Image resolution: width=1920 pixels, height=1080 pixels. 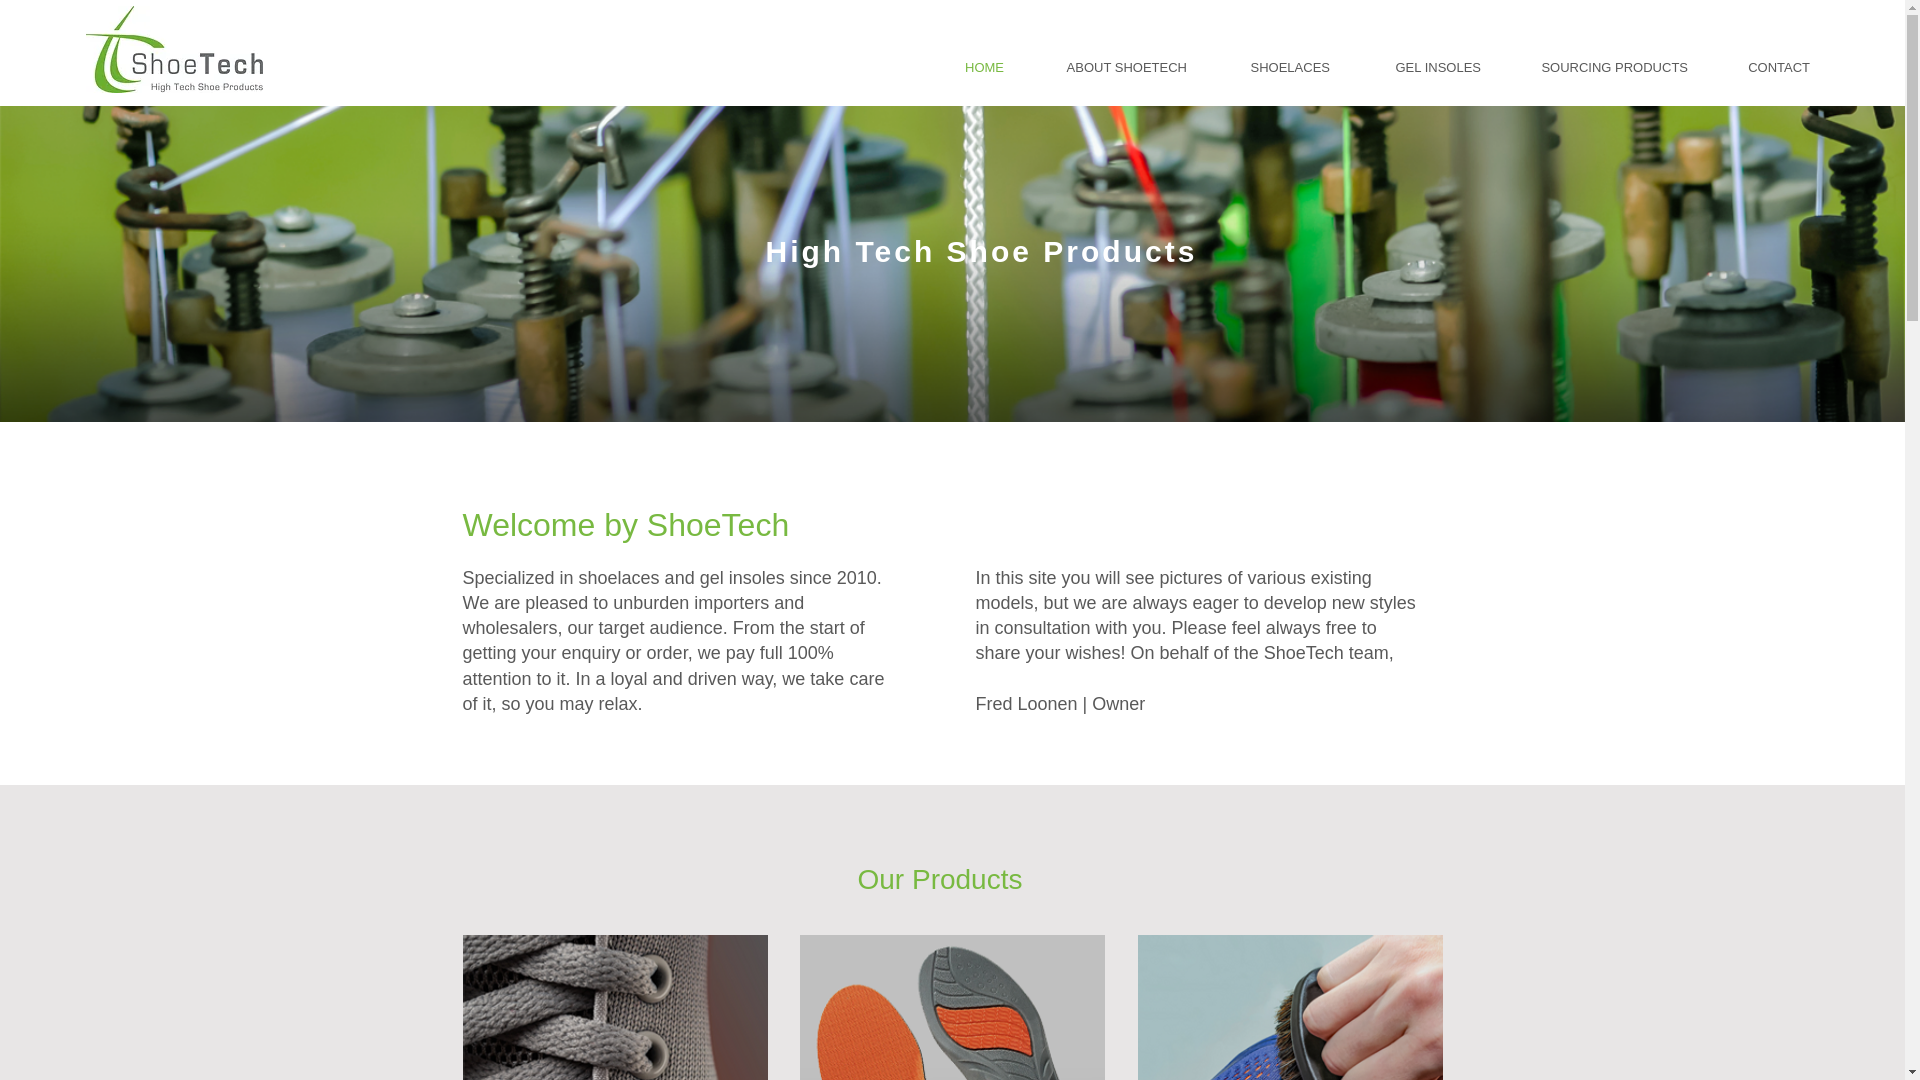 What do you see at coordinates (1110, 68) in the screenshot?
I see `ABOUT SHOETECH` at bounding box center [1110, 68].